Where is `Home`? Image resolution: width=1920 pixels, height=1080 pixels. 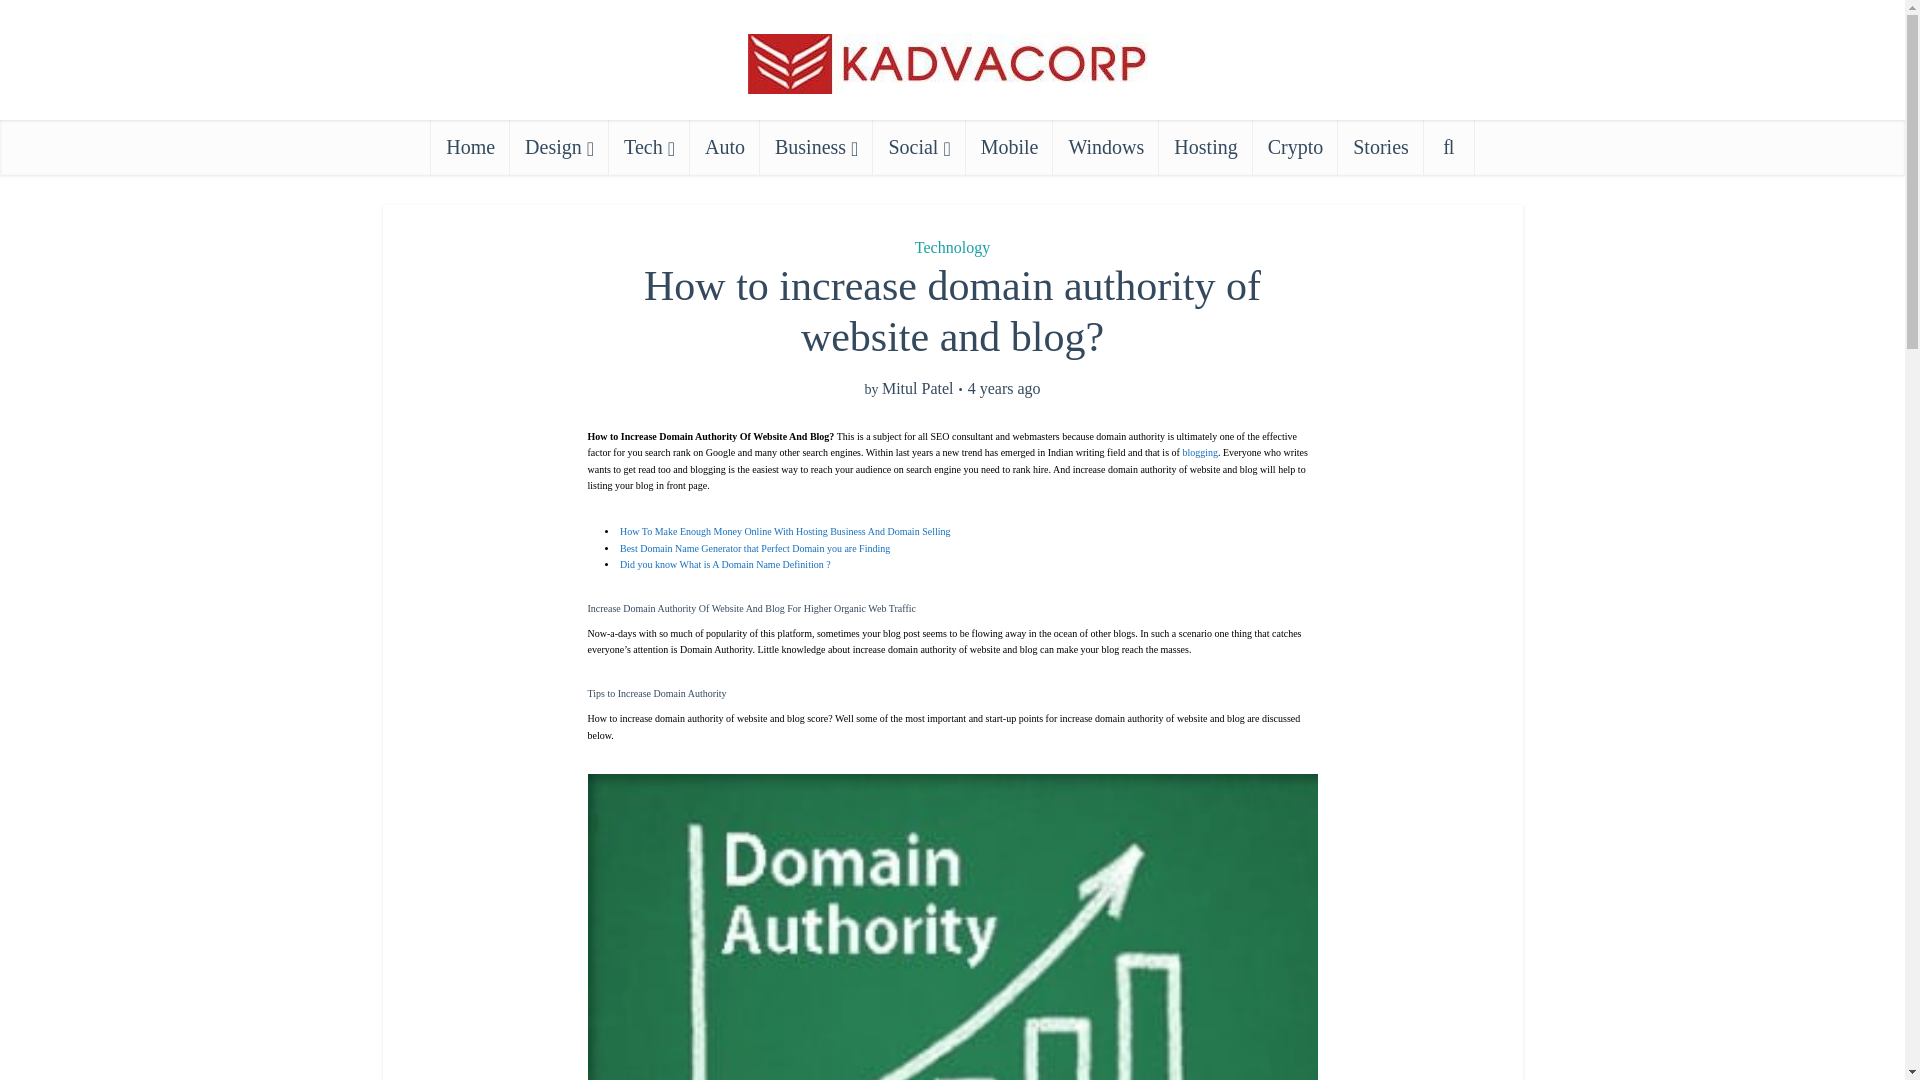 Home is located at coordinates (470, 146).